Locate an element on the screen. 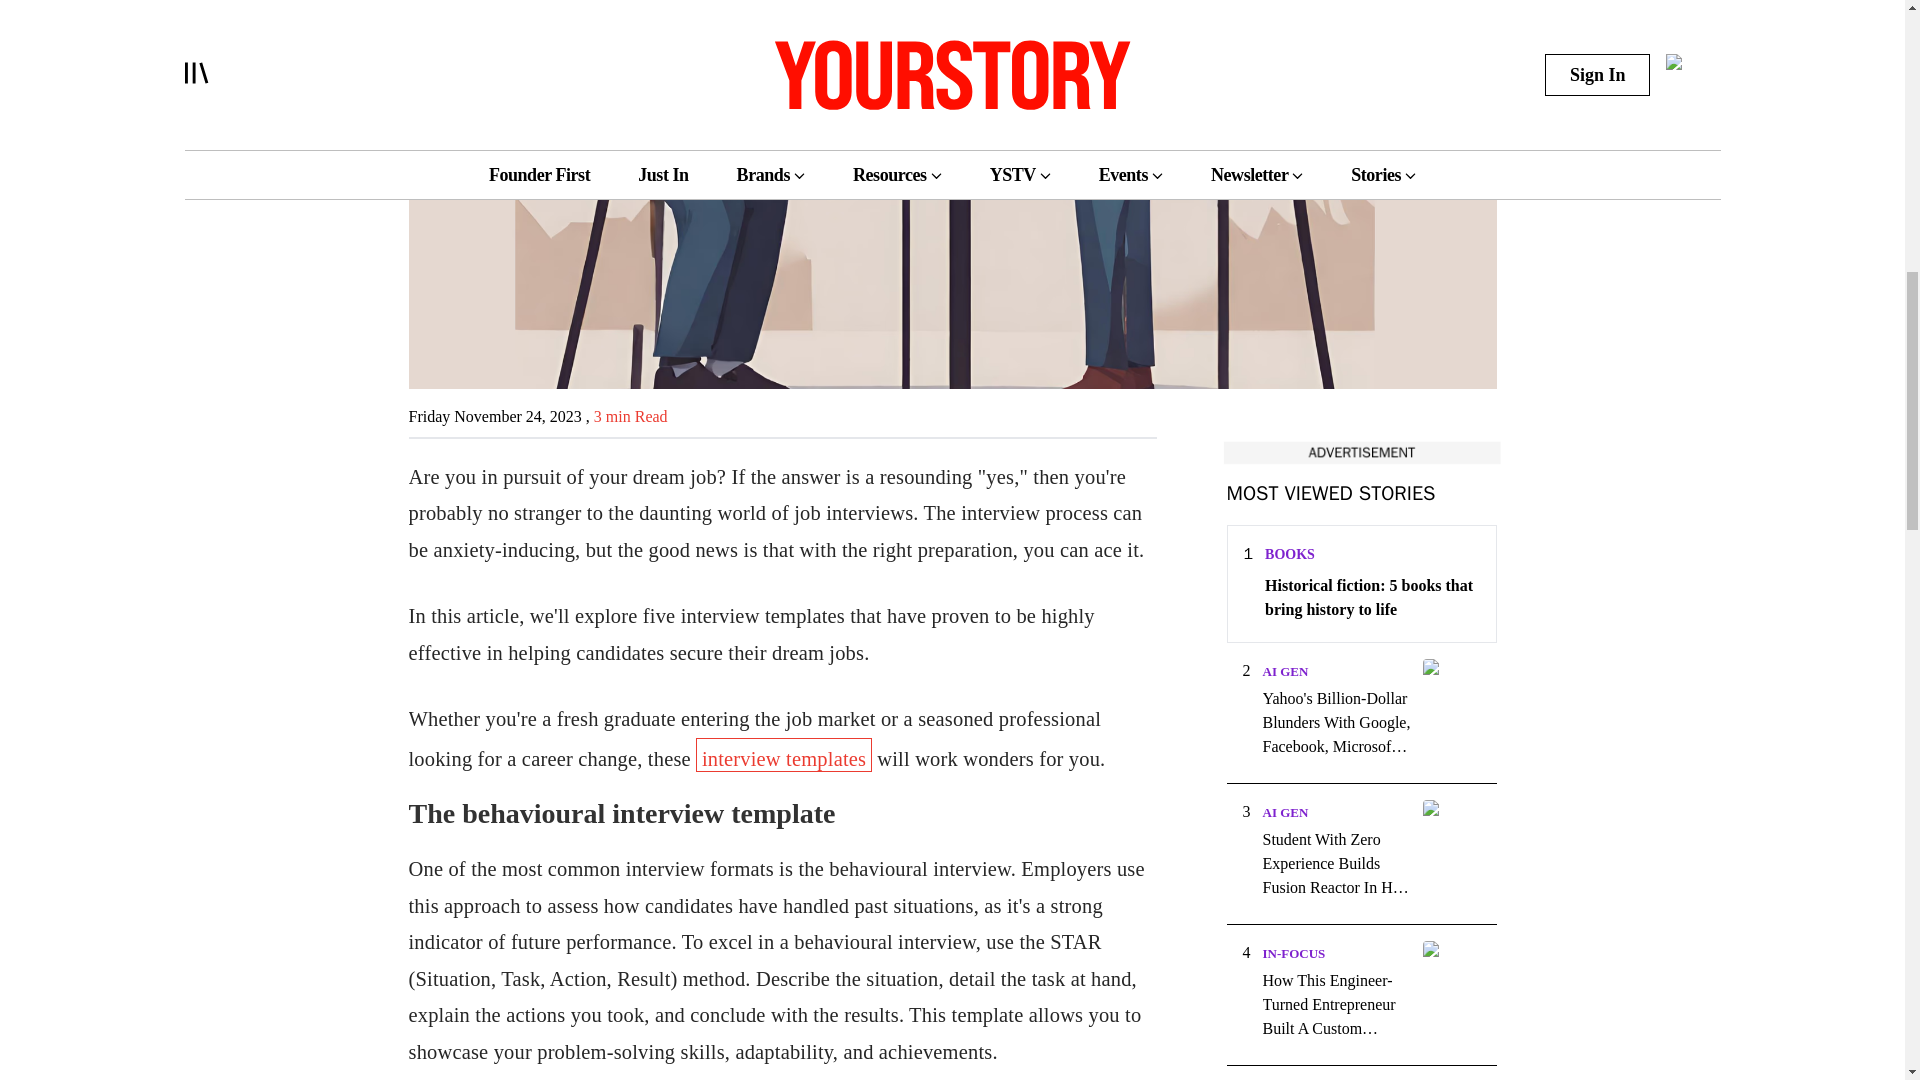 This screenshot has width=1920, height=1080. Historical fiction: 5 books that bring history to life is located at coordinates (1372, 598).